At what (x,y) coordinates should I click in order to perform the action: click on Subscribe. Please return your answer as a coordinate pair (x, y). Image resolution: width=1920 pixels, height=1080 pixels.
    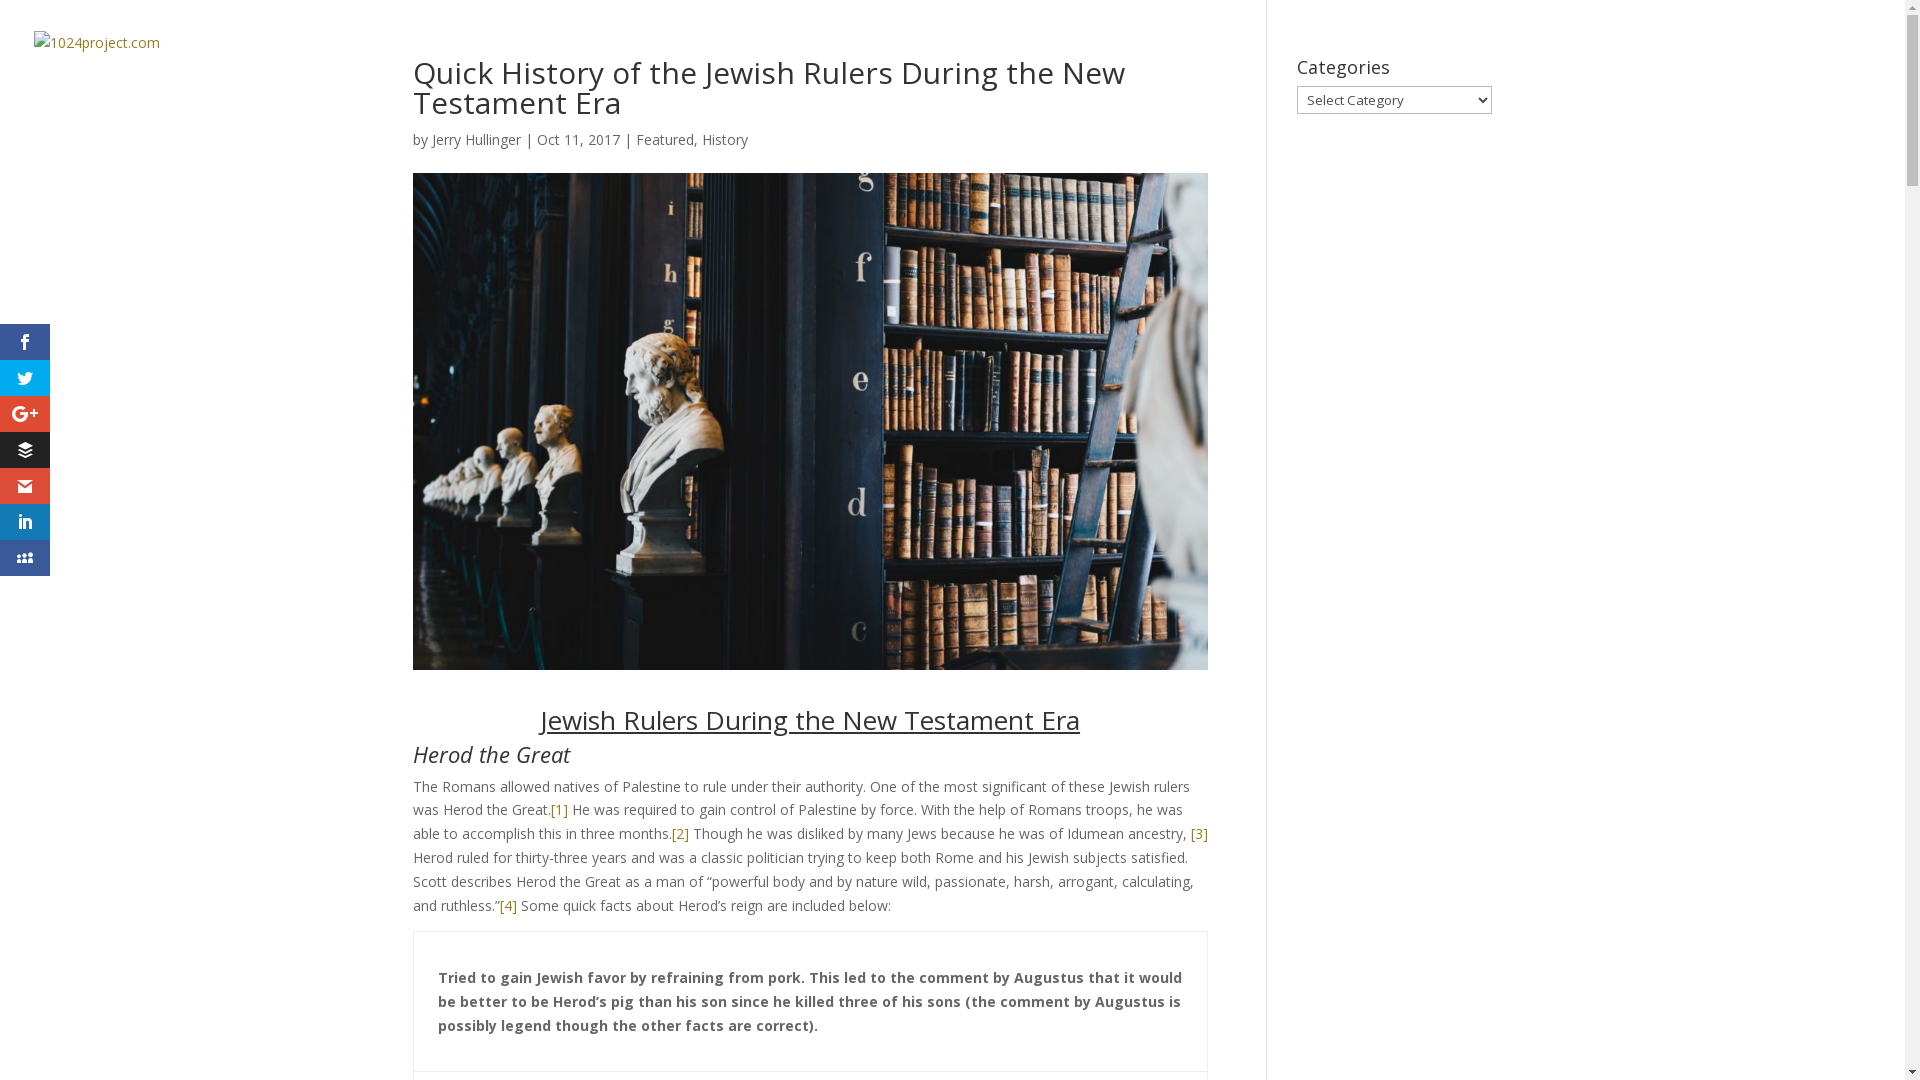
    Looking at the image, I should click on (1654, 67).